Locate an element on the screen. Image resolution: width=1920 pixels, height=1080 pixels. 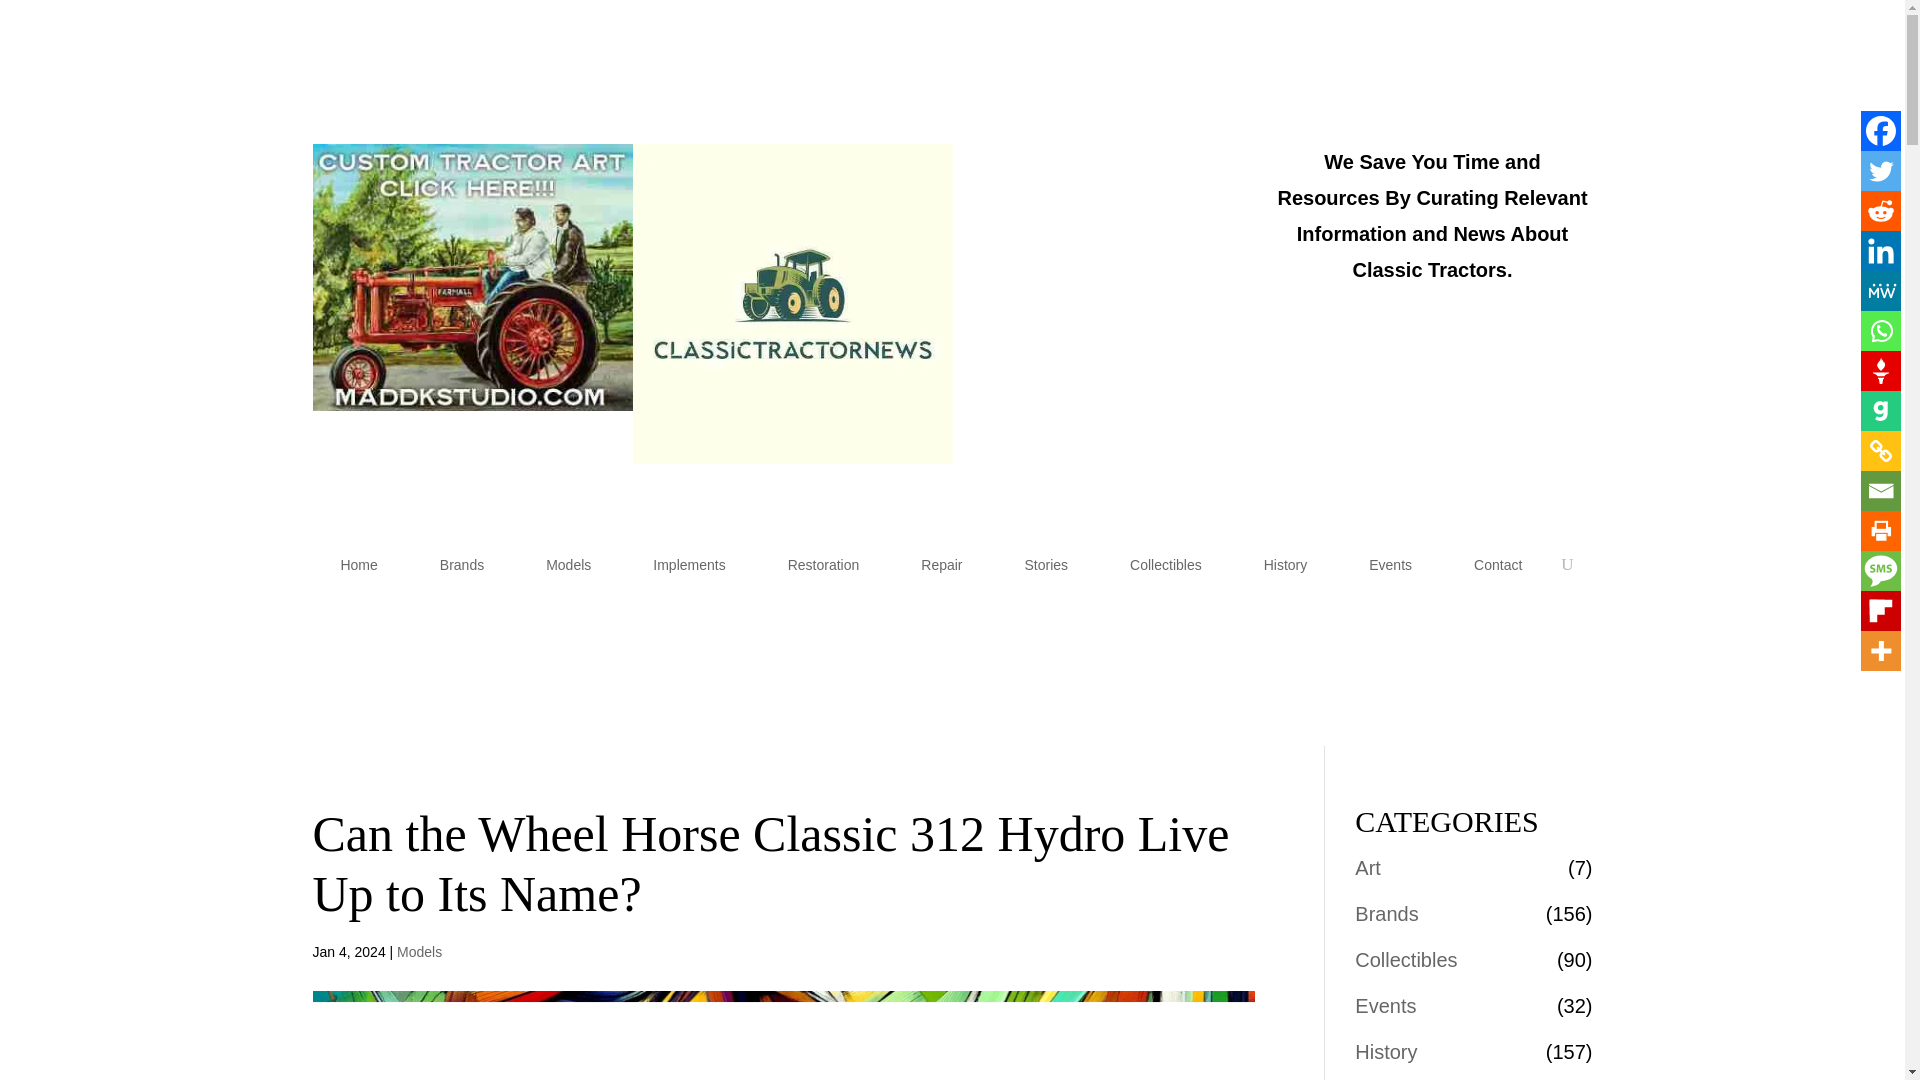
Twitter is located at coordinates (1880, 171).